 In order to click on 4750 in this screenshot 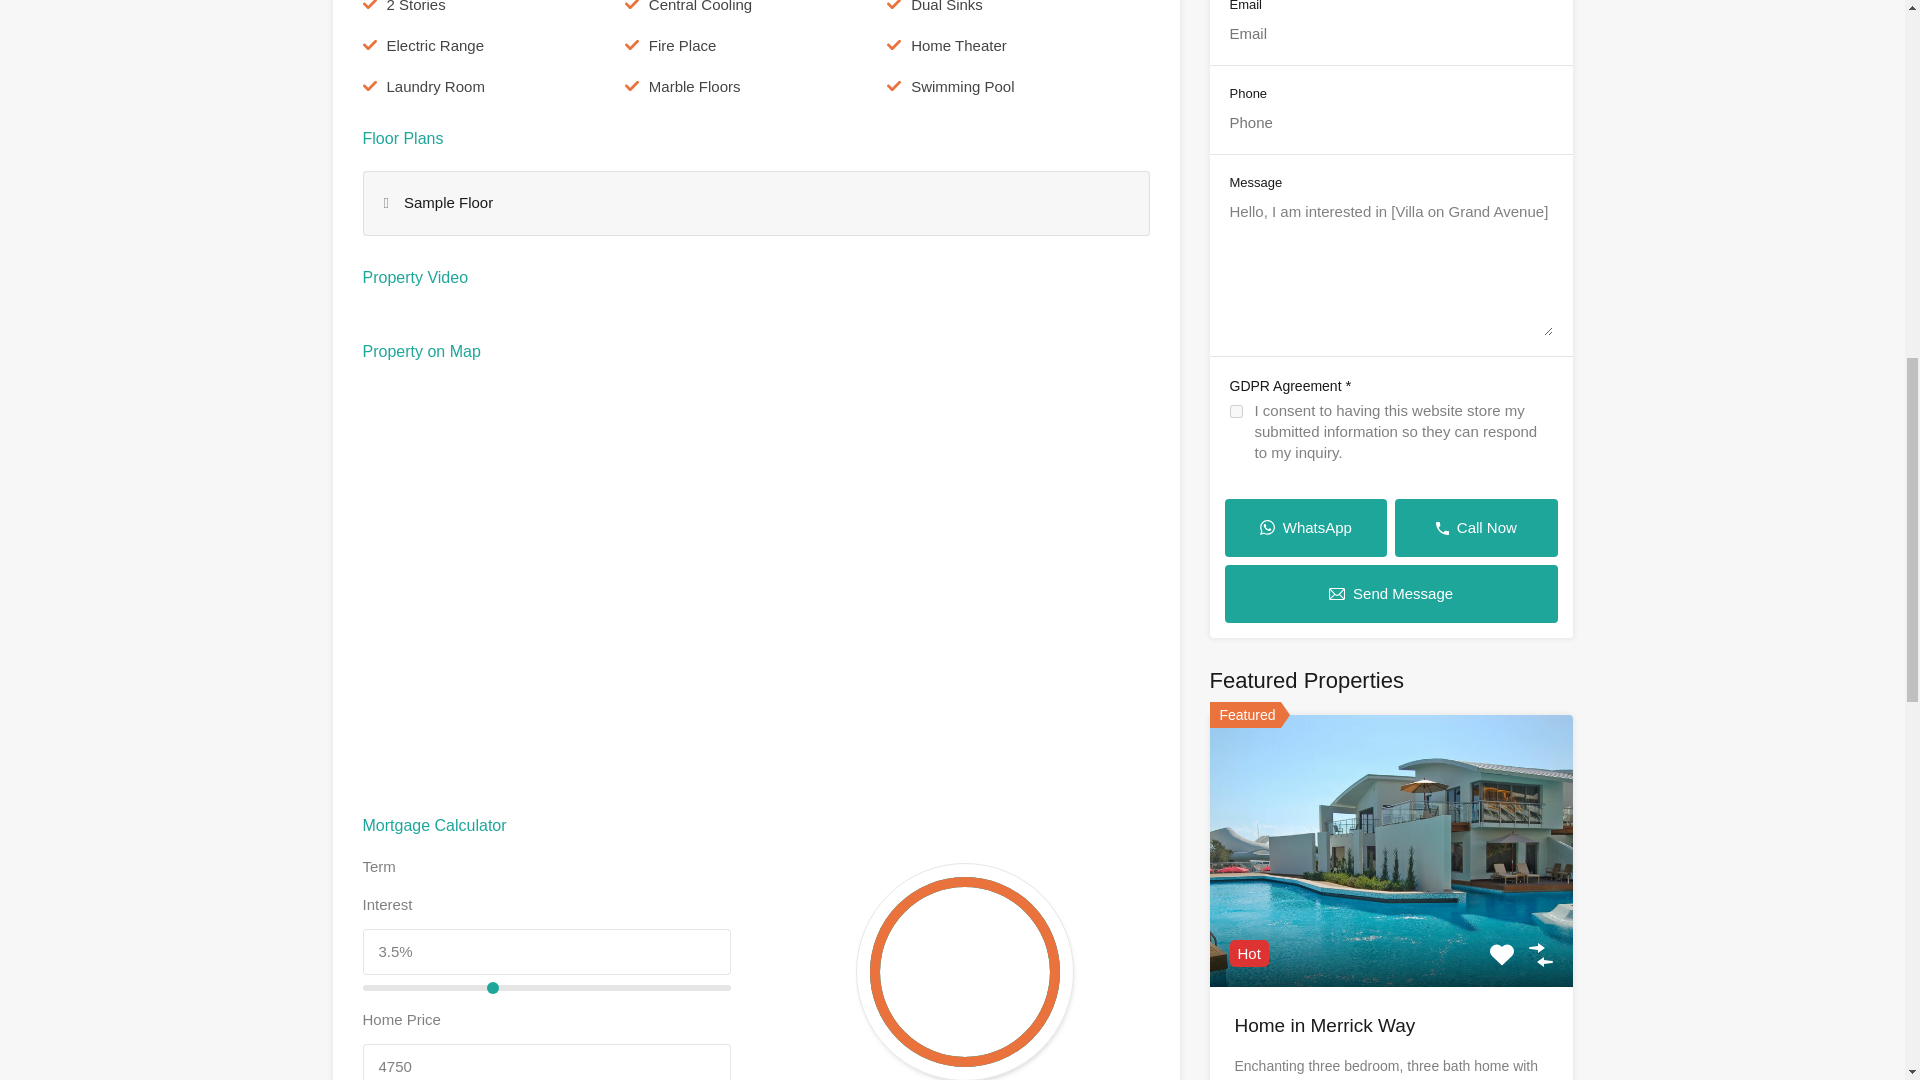, I will do `click(546, 1062)`.